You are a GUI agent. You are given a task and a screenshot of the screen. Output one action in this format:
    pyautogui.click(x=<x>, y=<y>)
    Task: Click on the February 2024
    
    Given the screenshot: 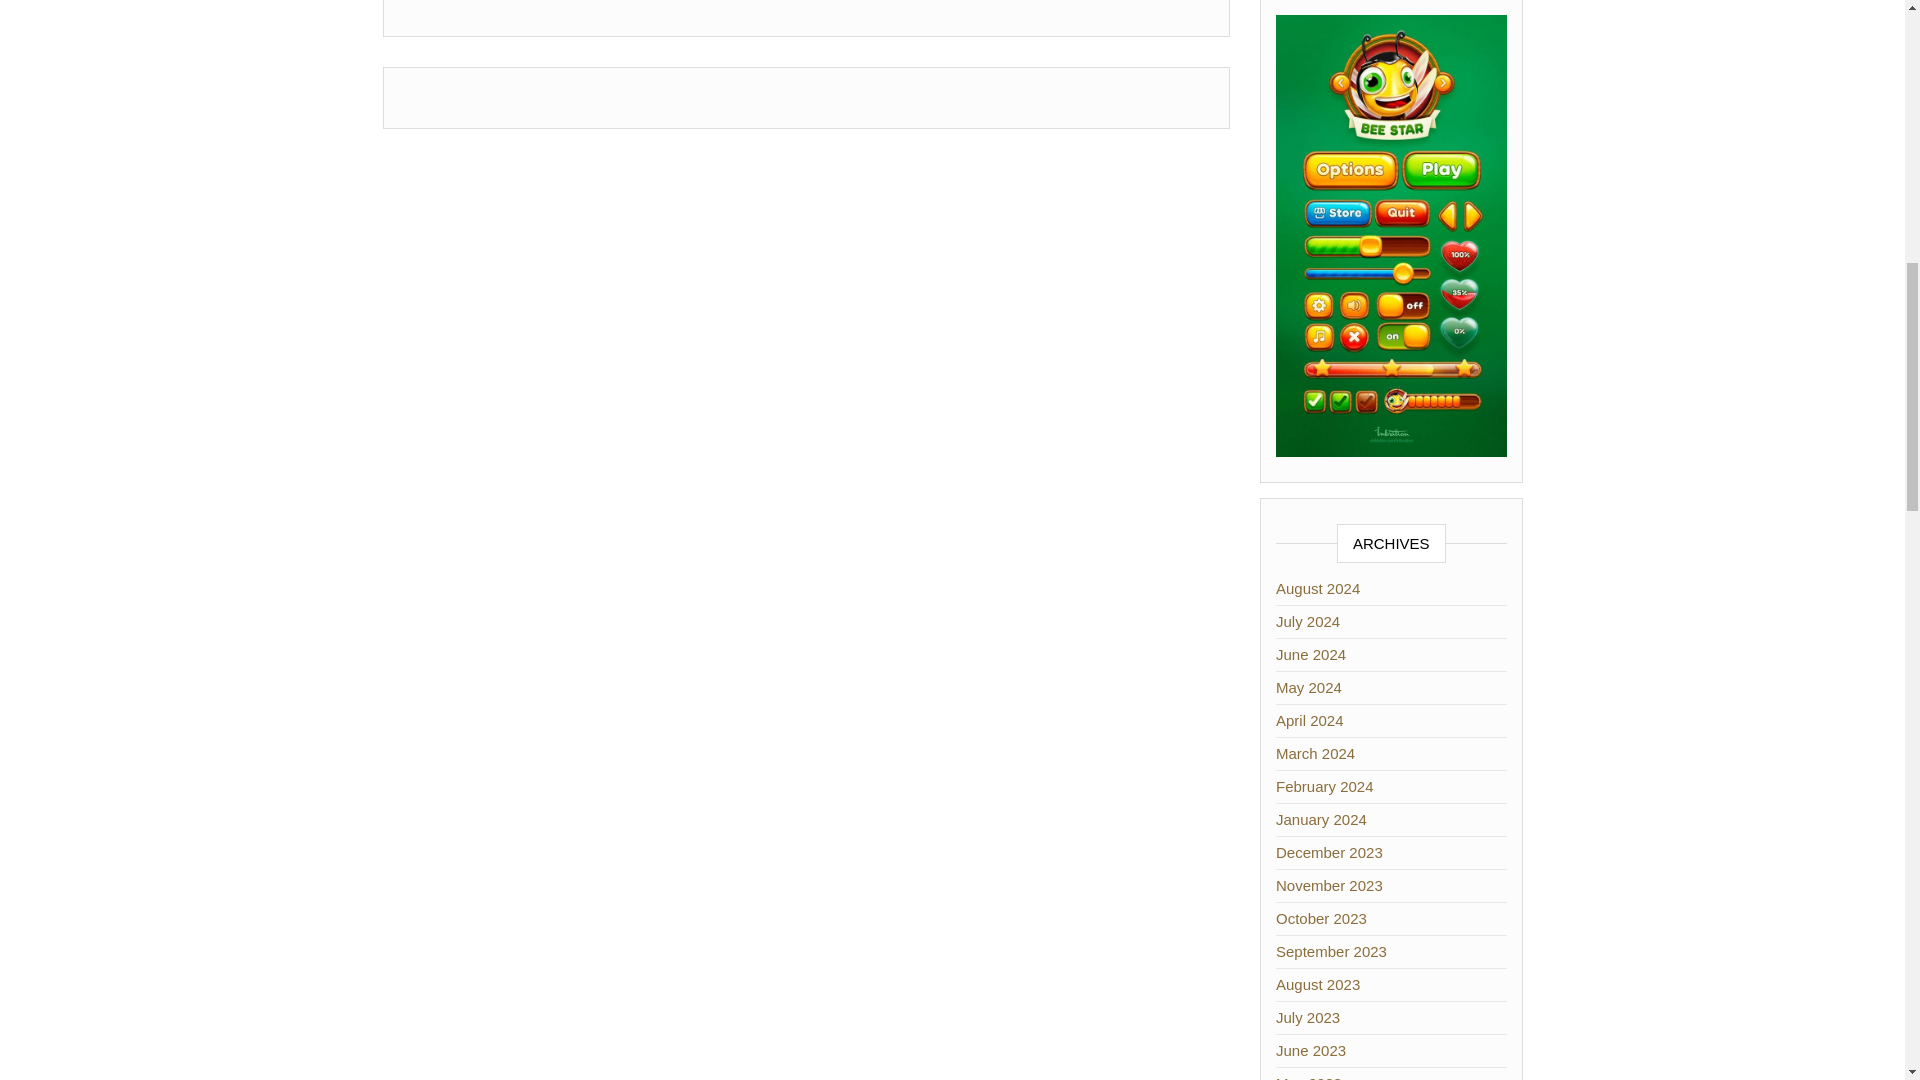 What is the action you would take?
    pyautogui.click(x=1325, y=786)
    